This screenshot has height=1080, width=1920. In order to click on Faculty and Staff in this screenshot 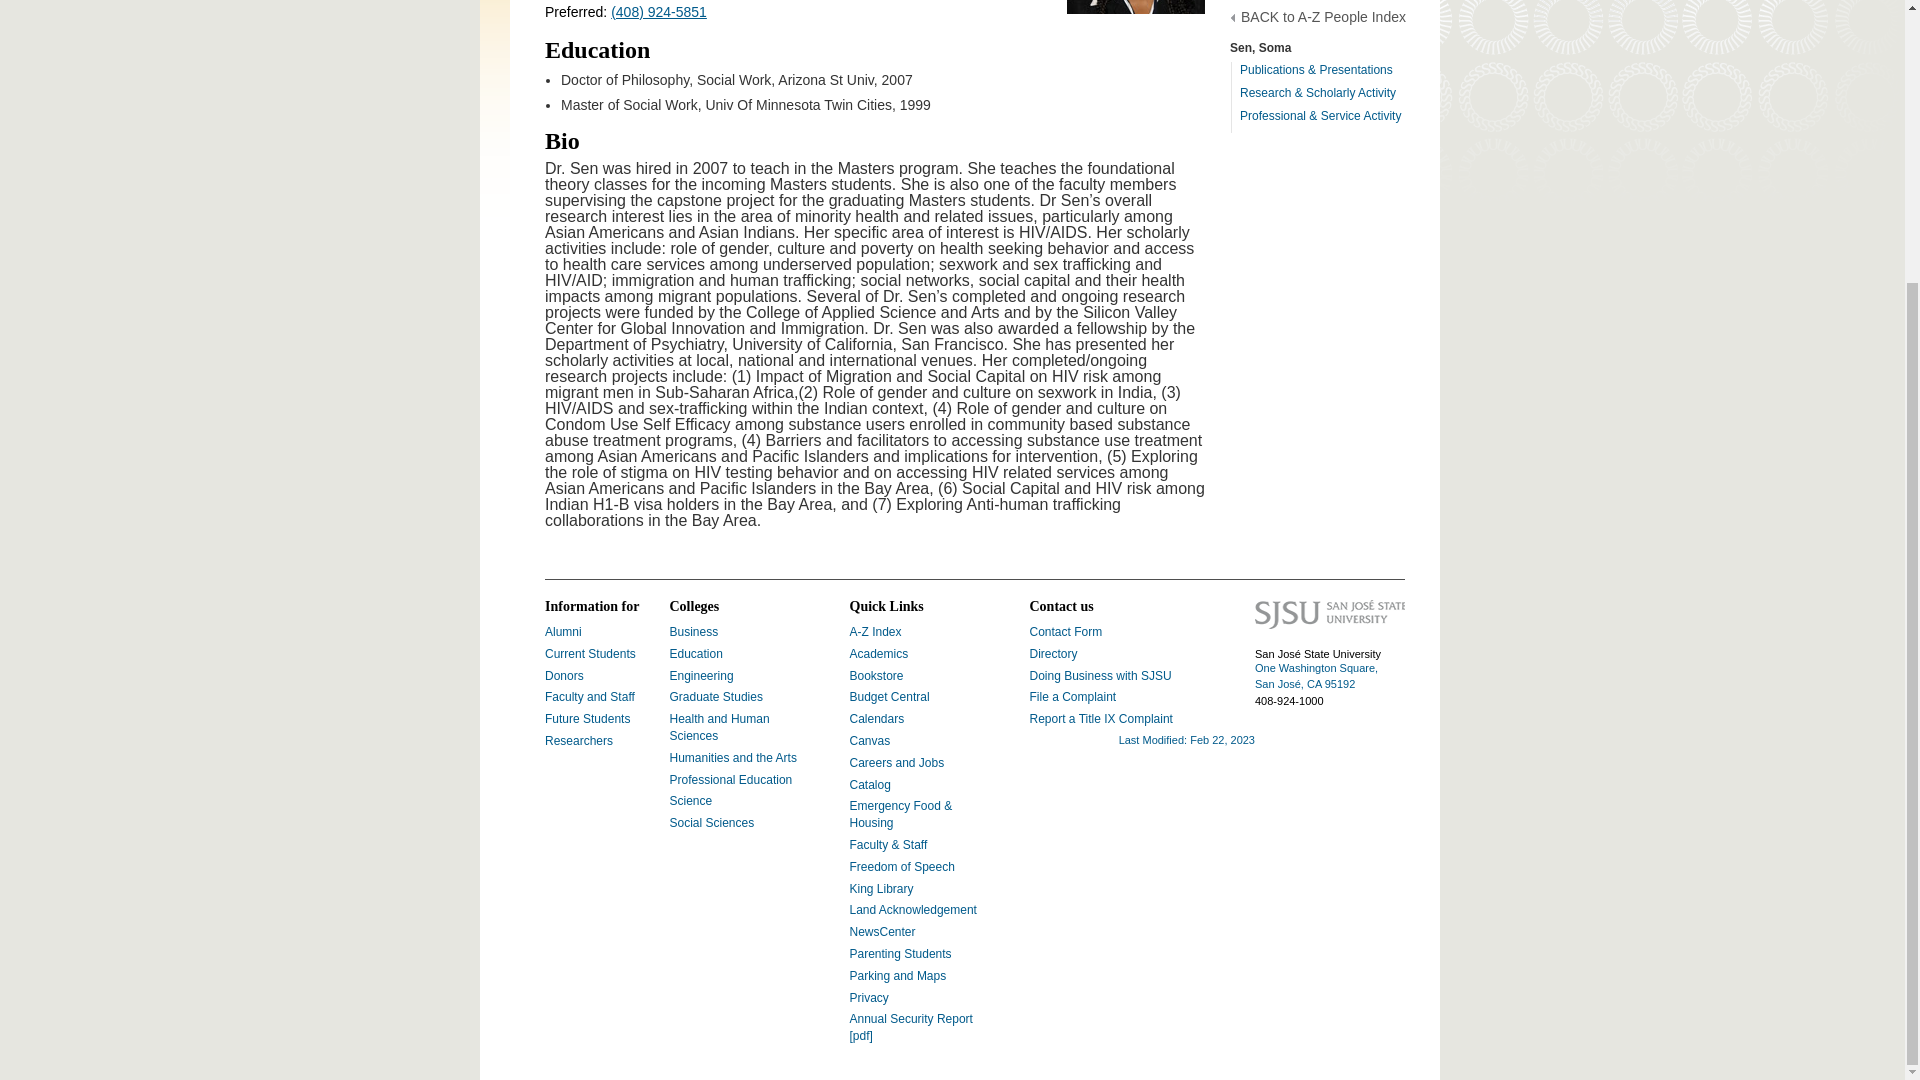, I will do `click(590, 697)`.